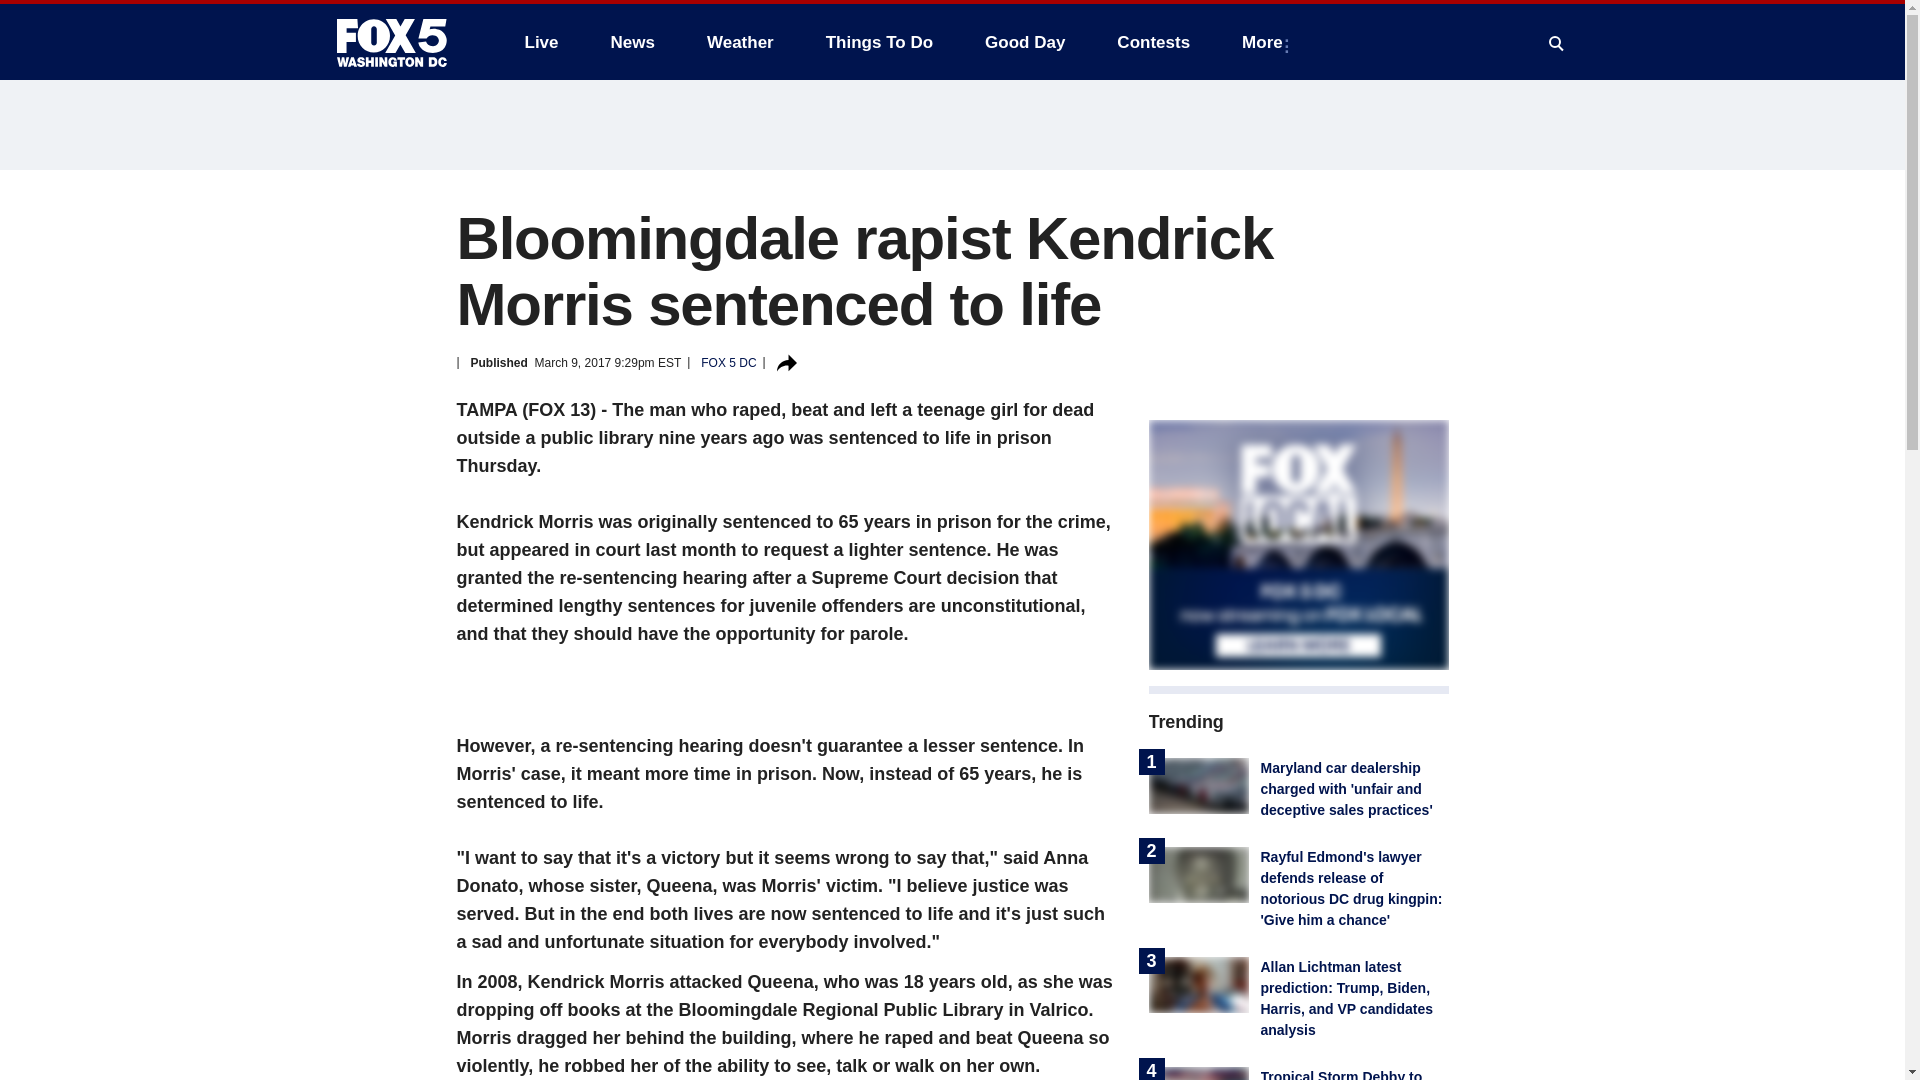  Describe the element at coordinates (1152, 42) in the screenshot. I see `Contests` at that location.